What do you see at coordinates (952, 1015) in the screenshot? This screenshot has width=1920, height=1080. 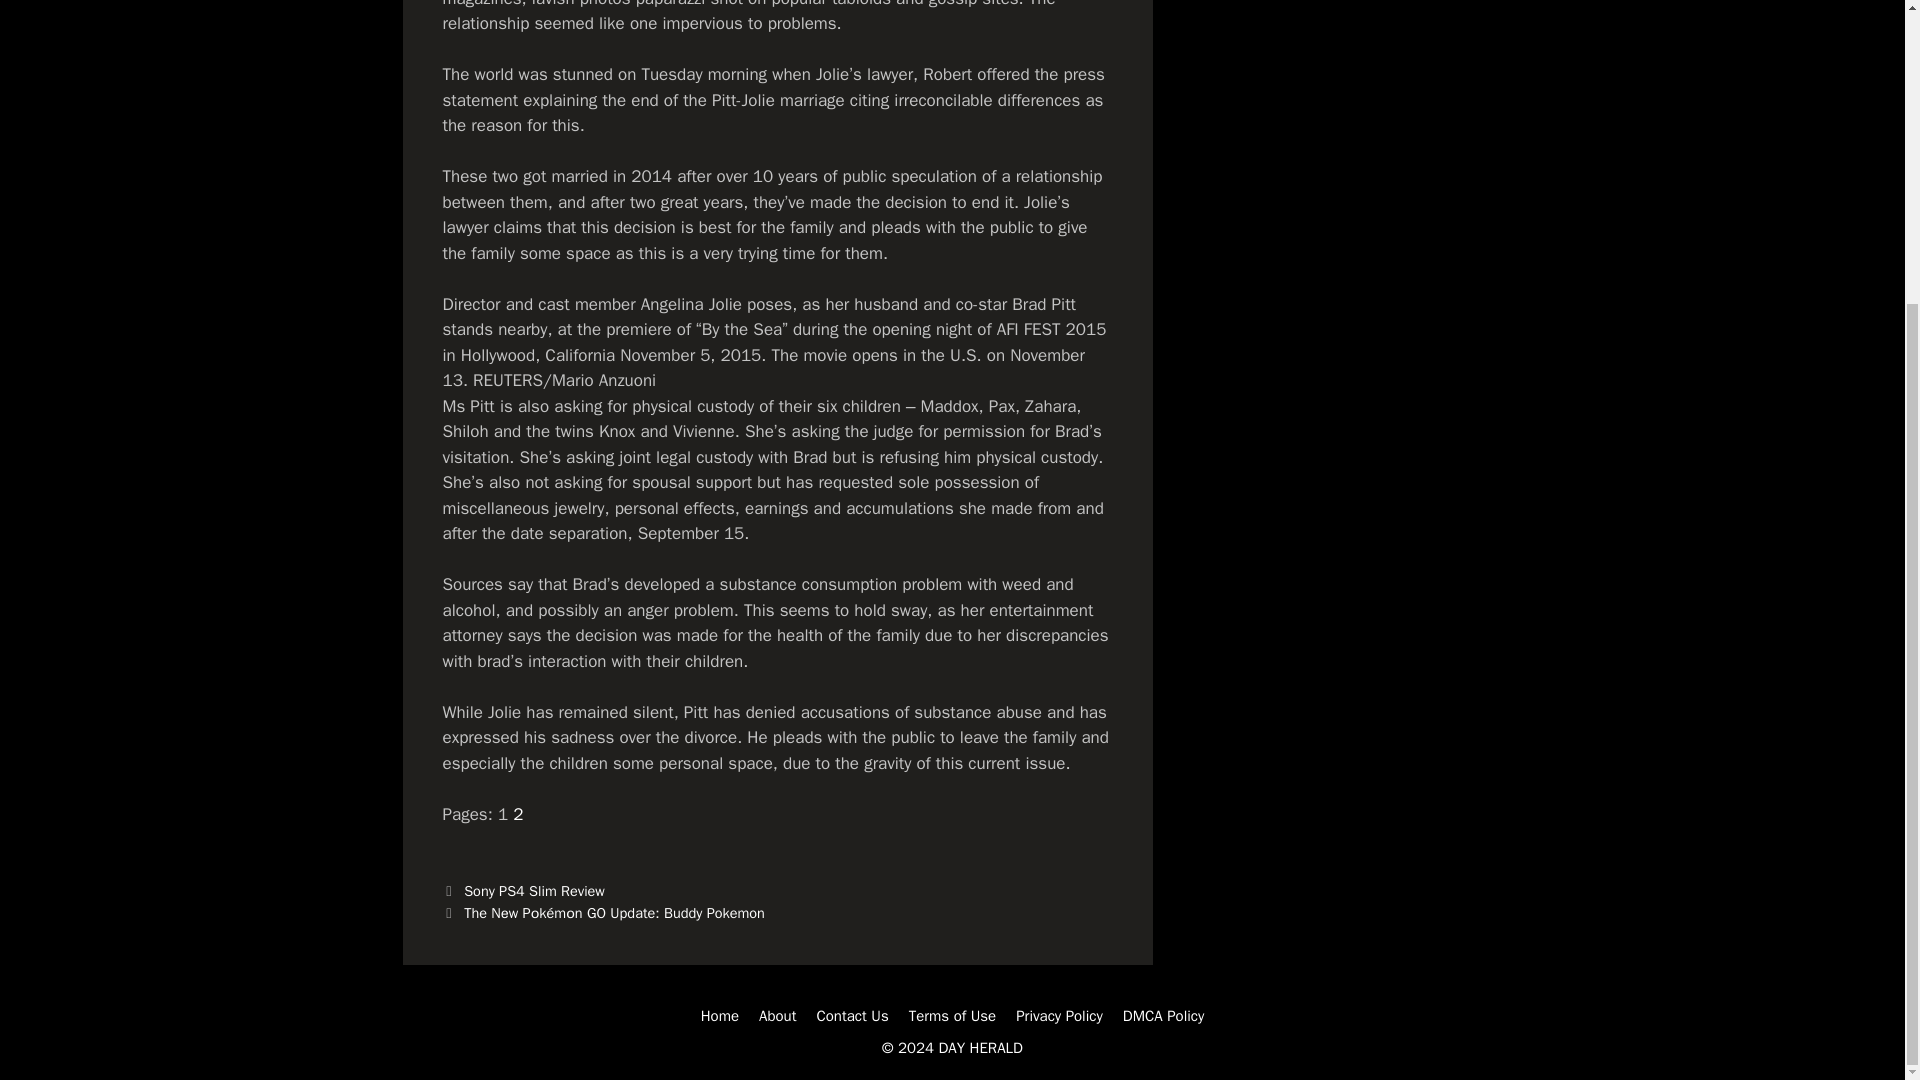 I see `Terms of Use` at bounding box center [952, 1015].